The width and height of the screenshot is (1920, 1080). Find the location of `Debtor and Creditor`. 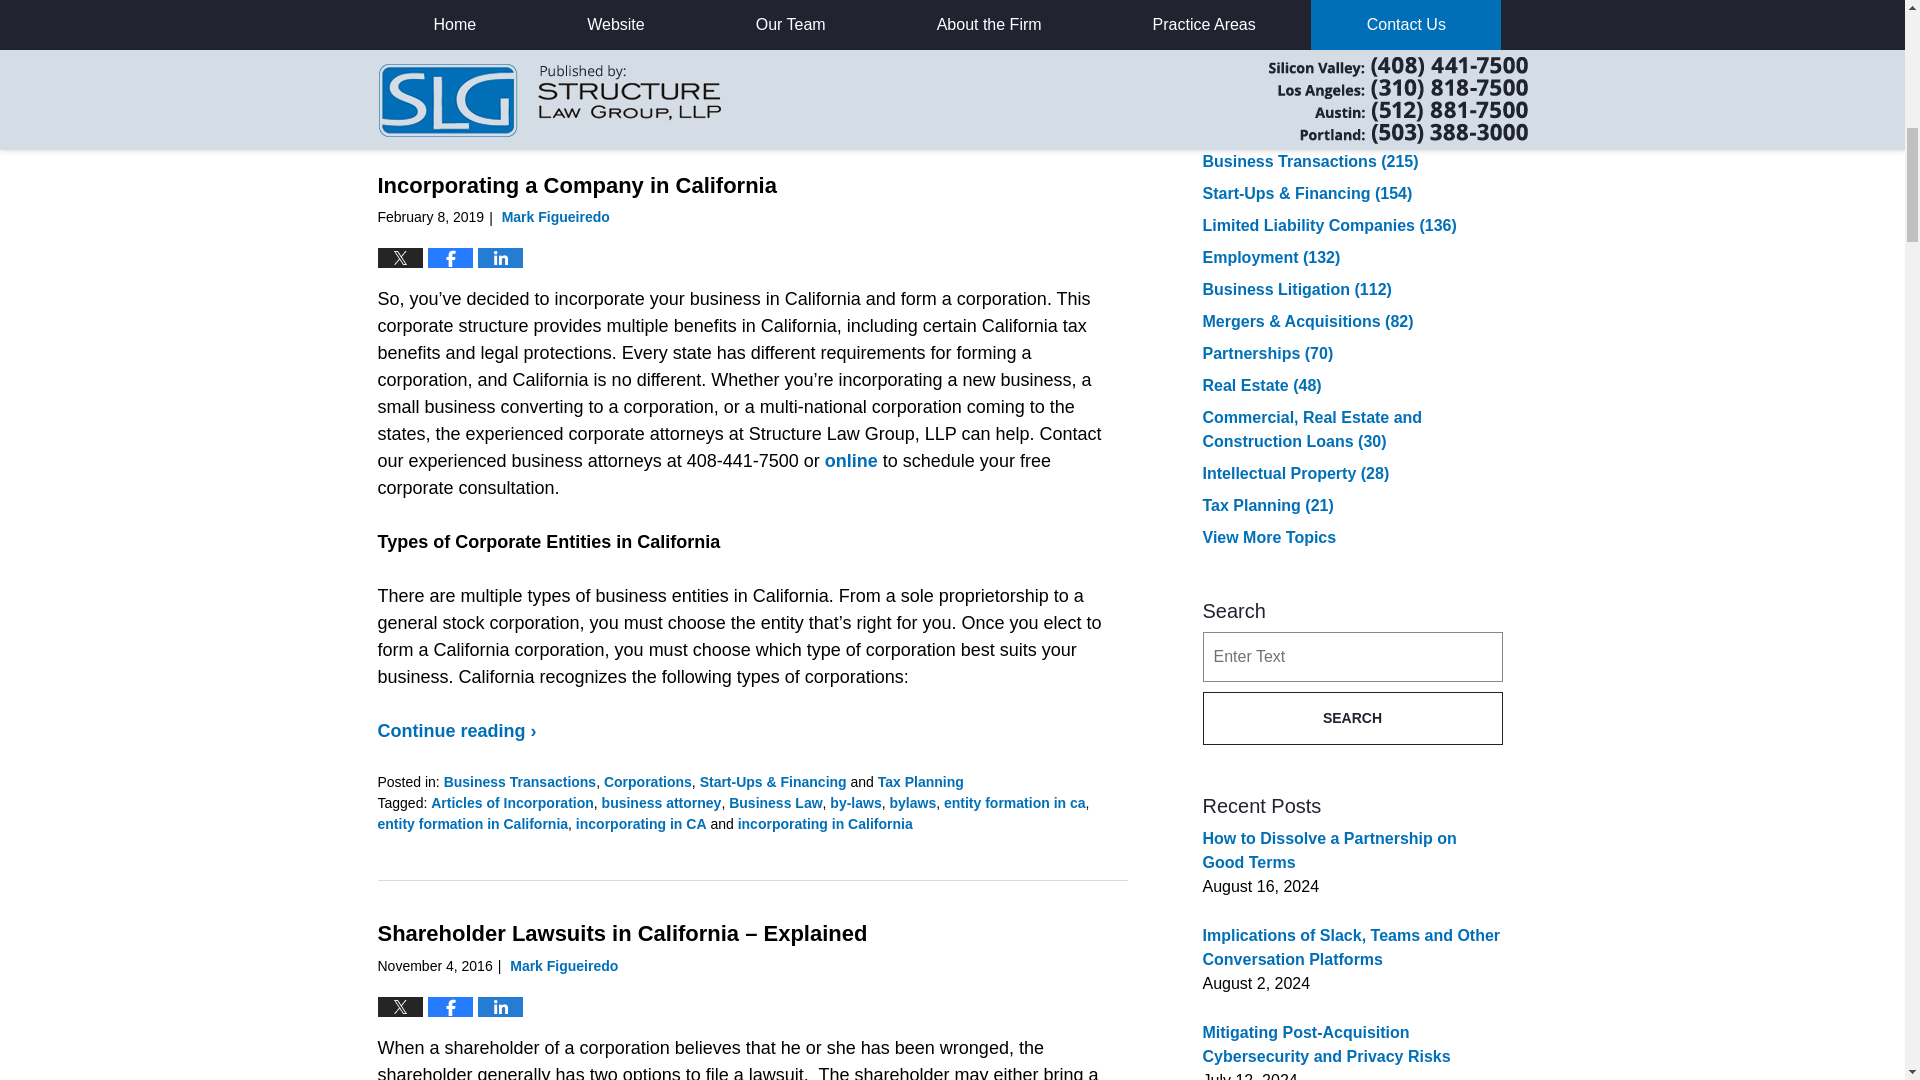

Debtor and Creditor is located at coordinates (748, 76).